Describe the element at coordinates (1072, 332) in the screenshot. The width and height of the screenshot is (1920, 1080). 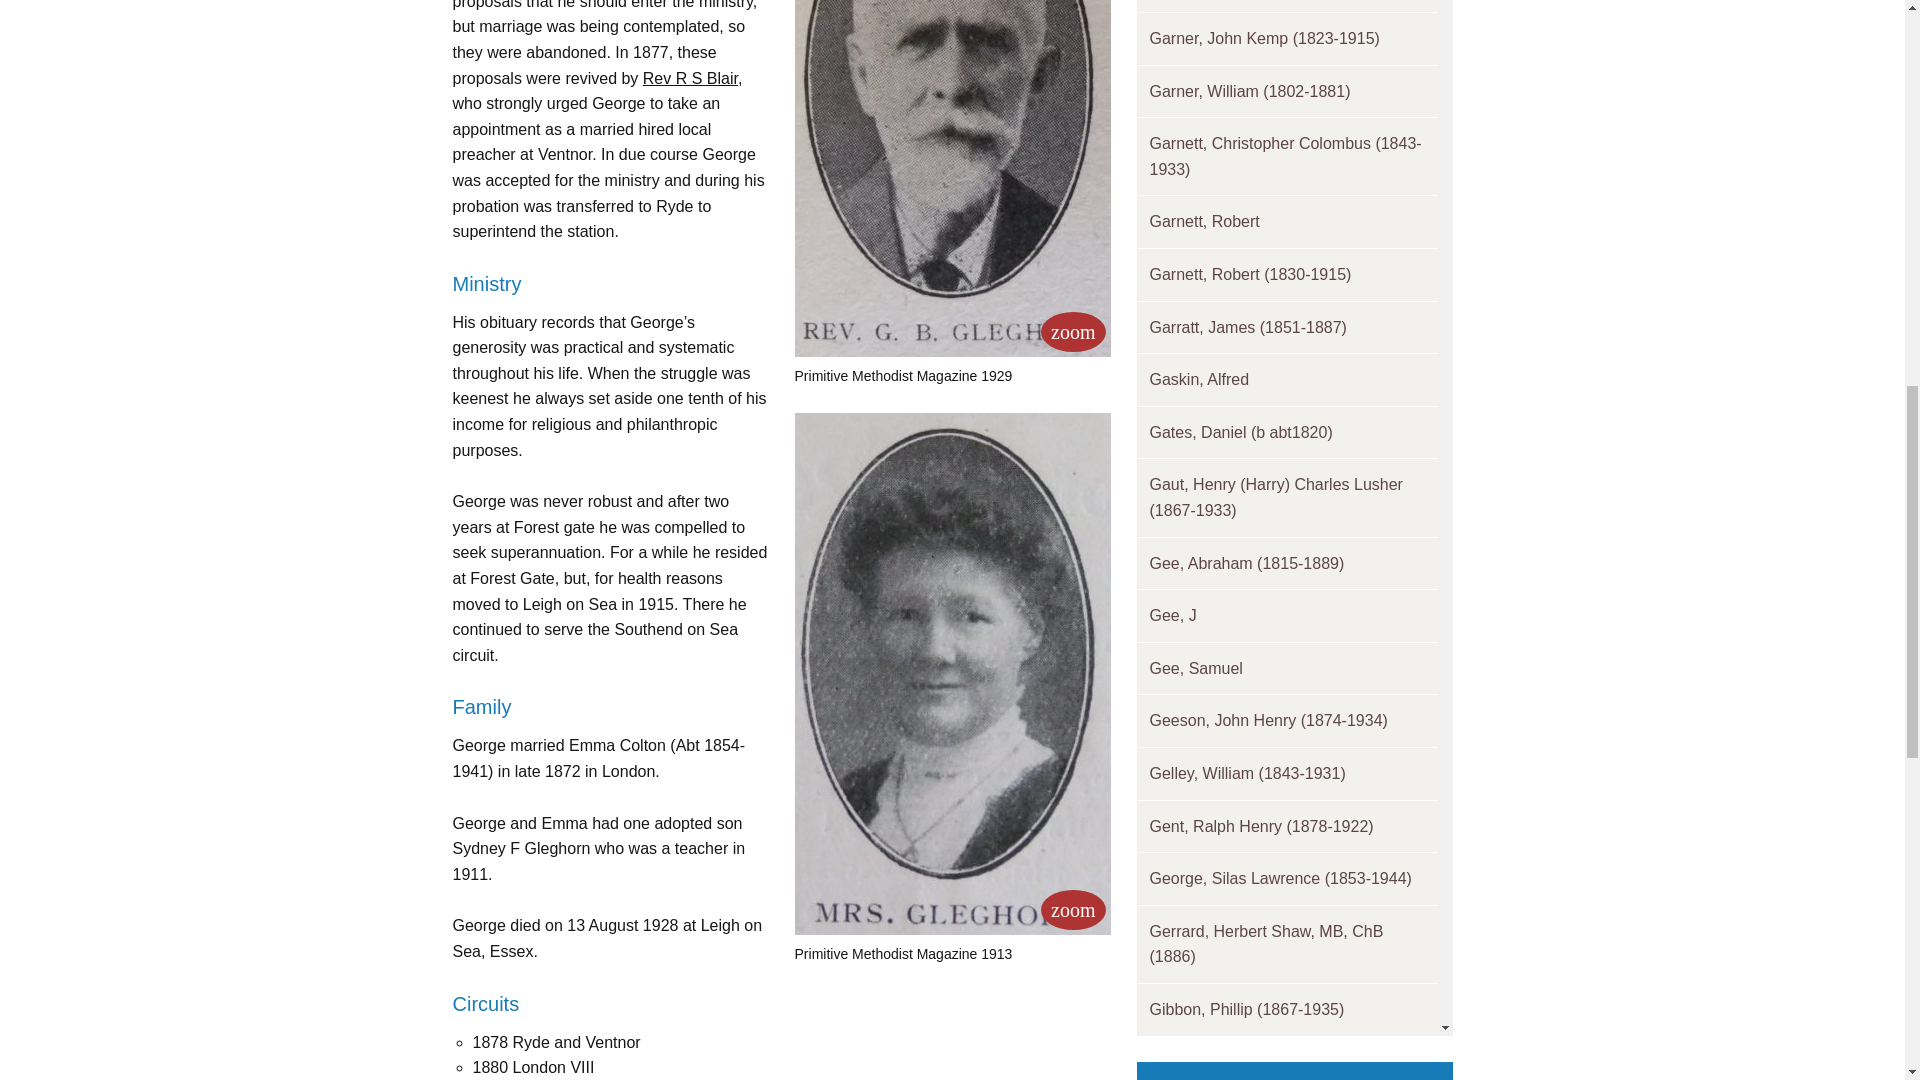
I see `zoom` at that location.